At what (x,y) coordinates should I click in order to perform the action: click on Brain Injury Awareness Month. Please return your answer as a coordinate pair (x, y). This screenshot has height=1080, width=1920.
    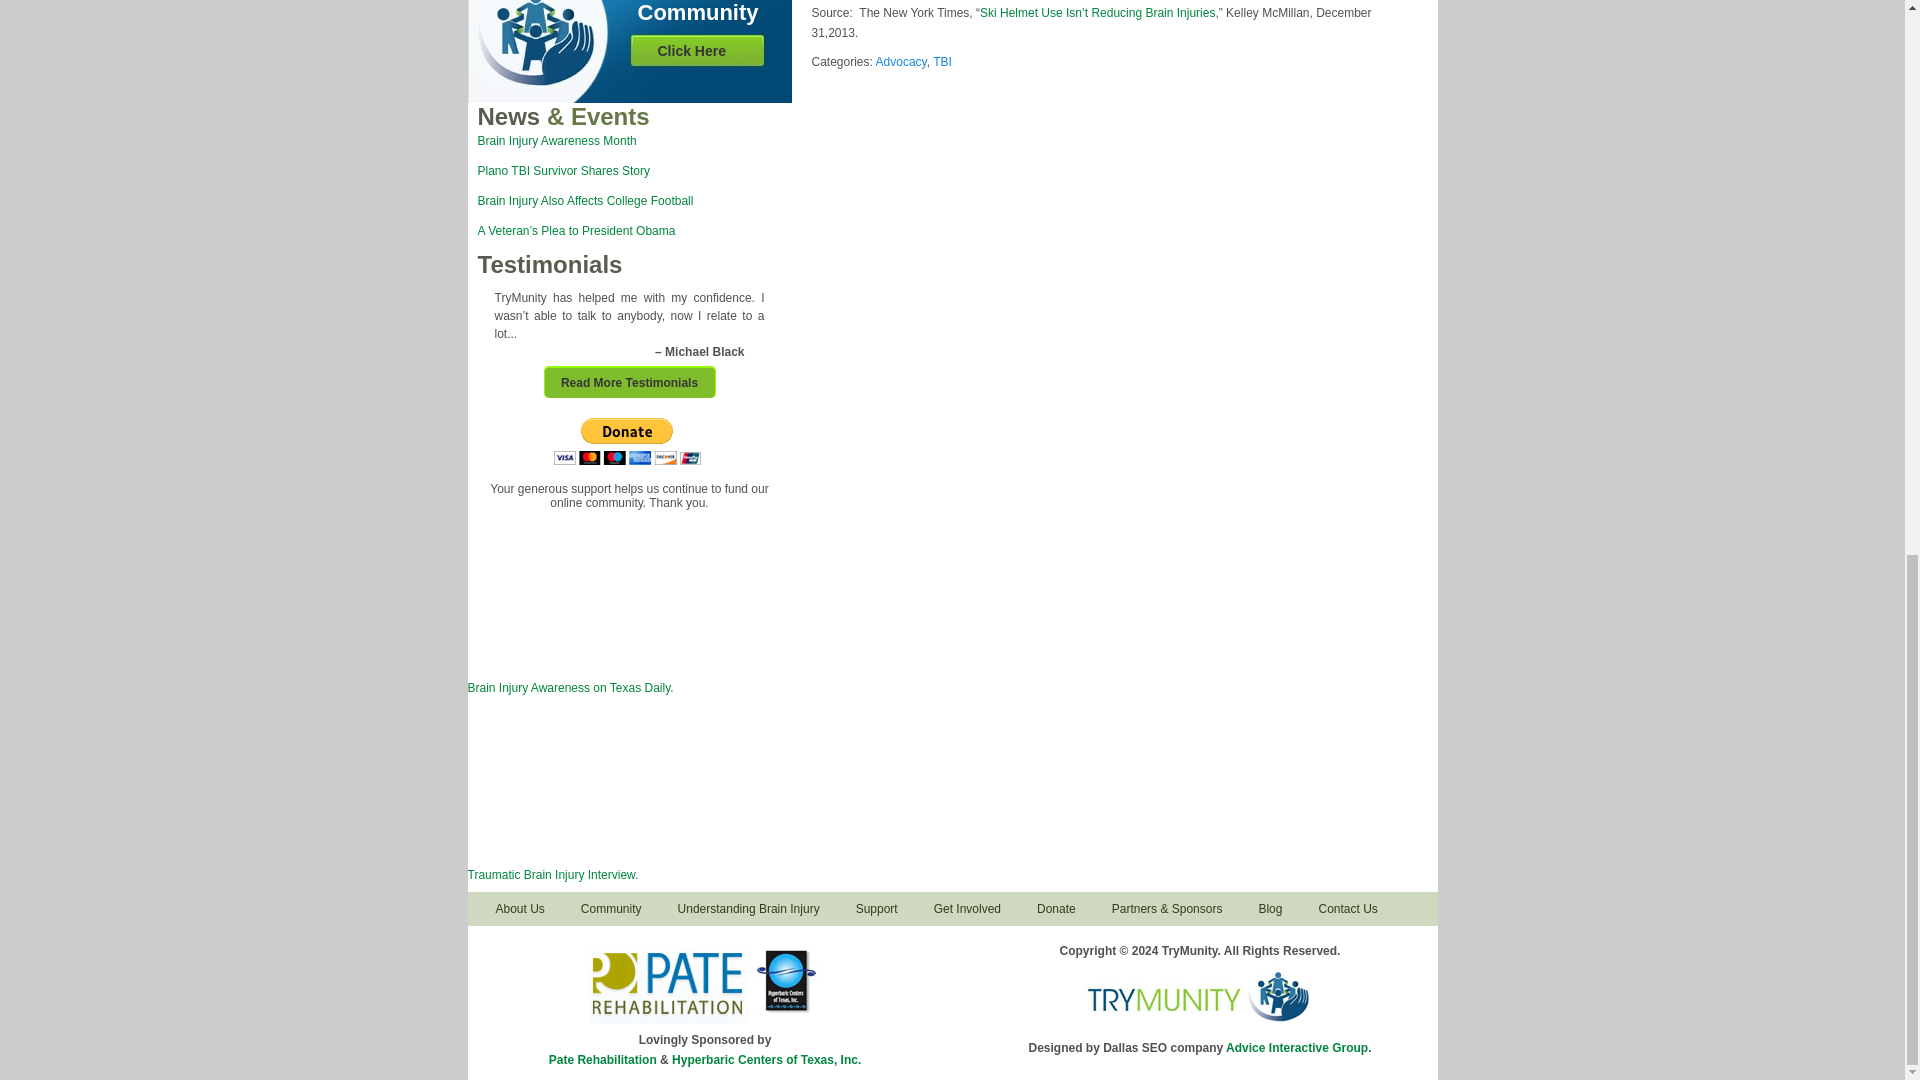
    Looking at the image, I should click on (558, 140).